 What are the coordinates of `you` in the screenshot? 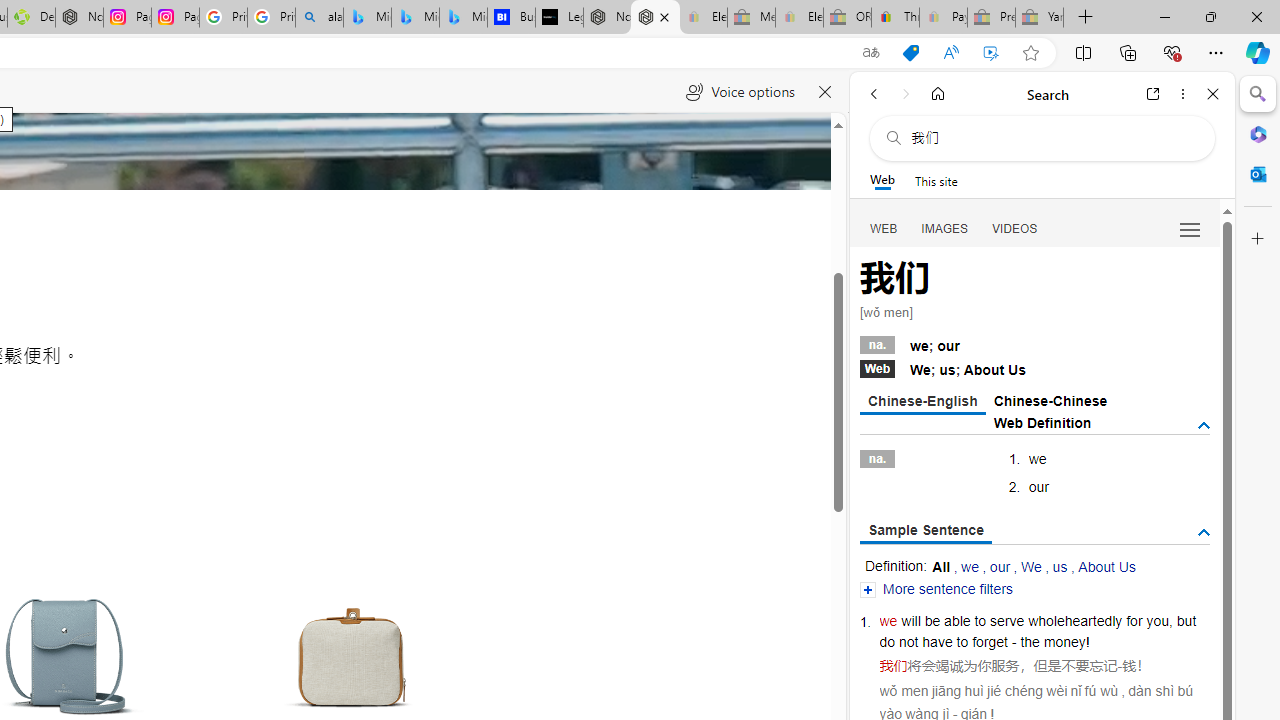 It's located at (1157, 620).